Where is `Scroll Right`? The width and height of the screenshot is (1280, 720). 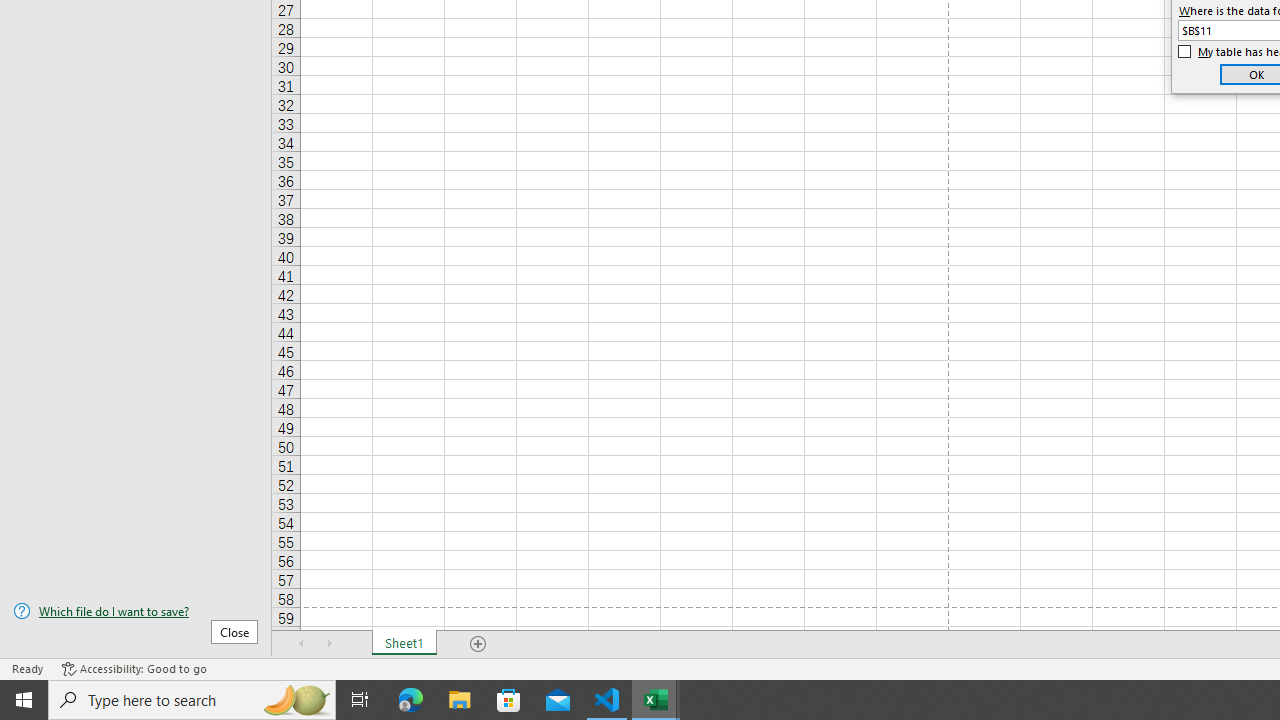
Scroll Right is located at coordinates (330, 644).